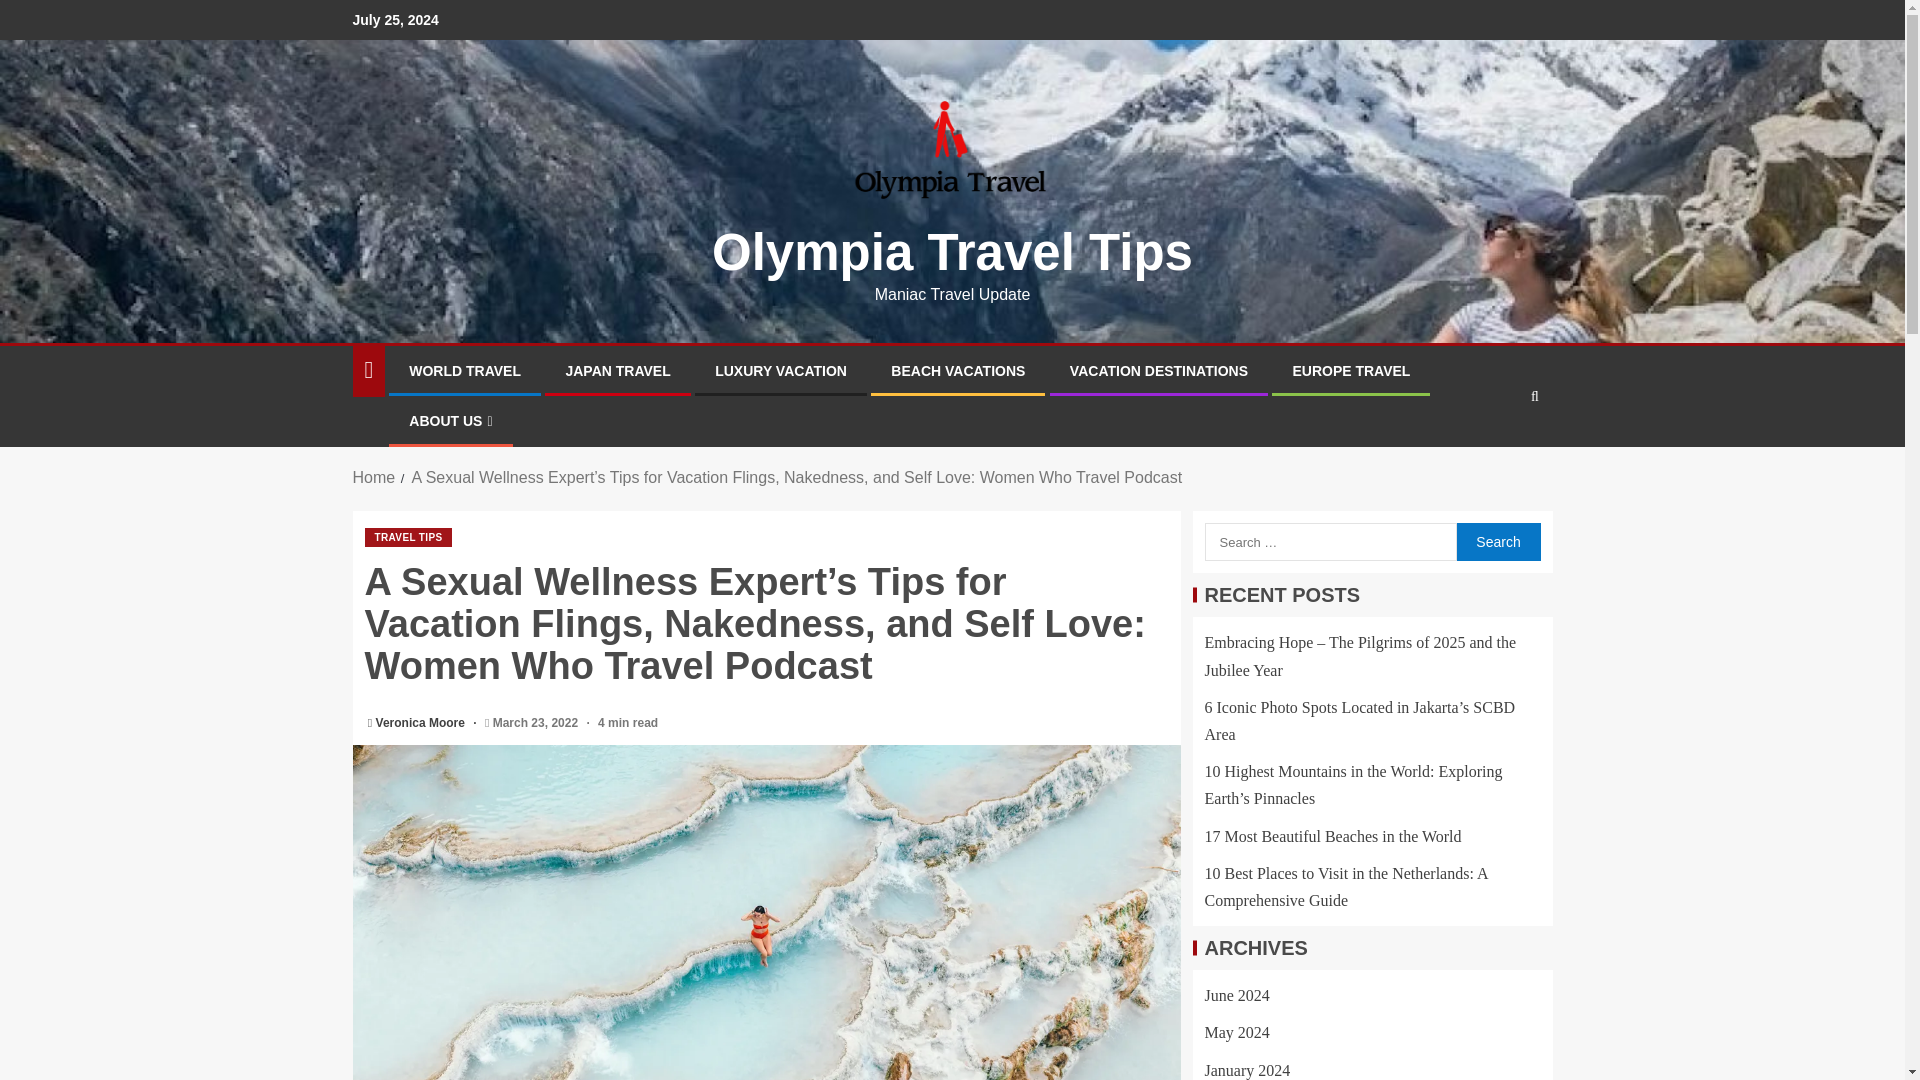 The height and width of the screenshot is (1080, 1920). Describe the element at coordinates (373, 477) in the screenshot. I see `Home` at that location.